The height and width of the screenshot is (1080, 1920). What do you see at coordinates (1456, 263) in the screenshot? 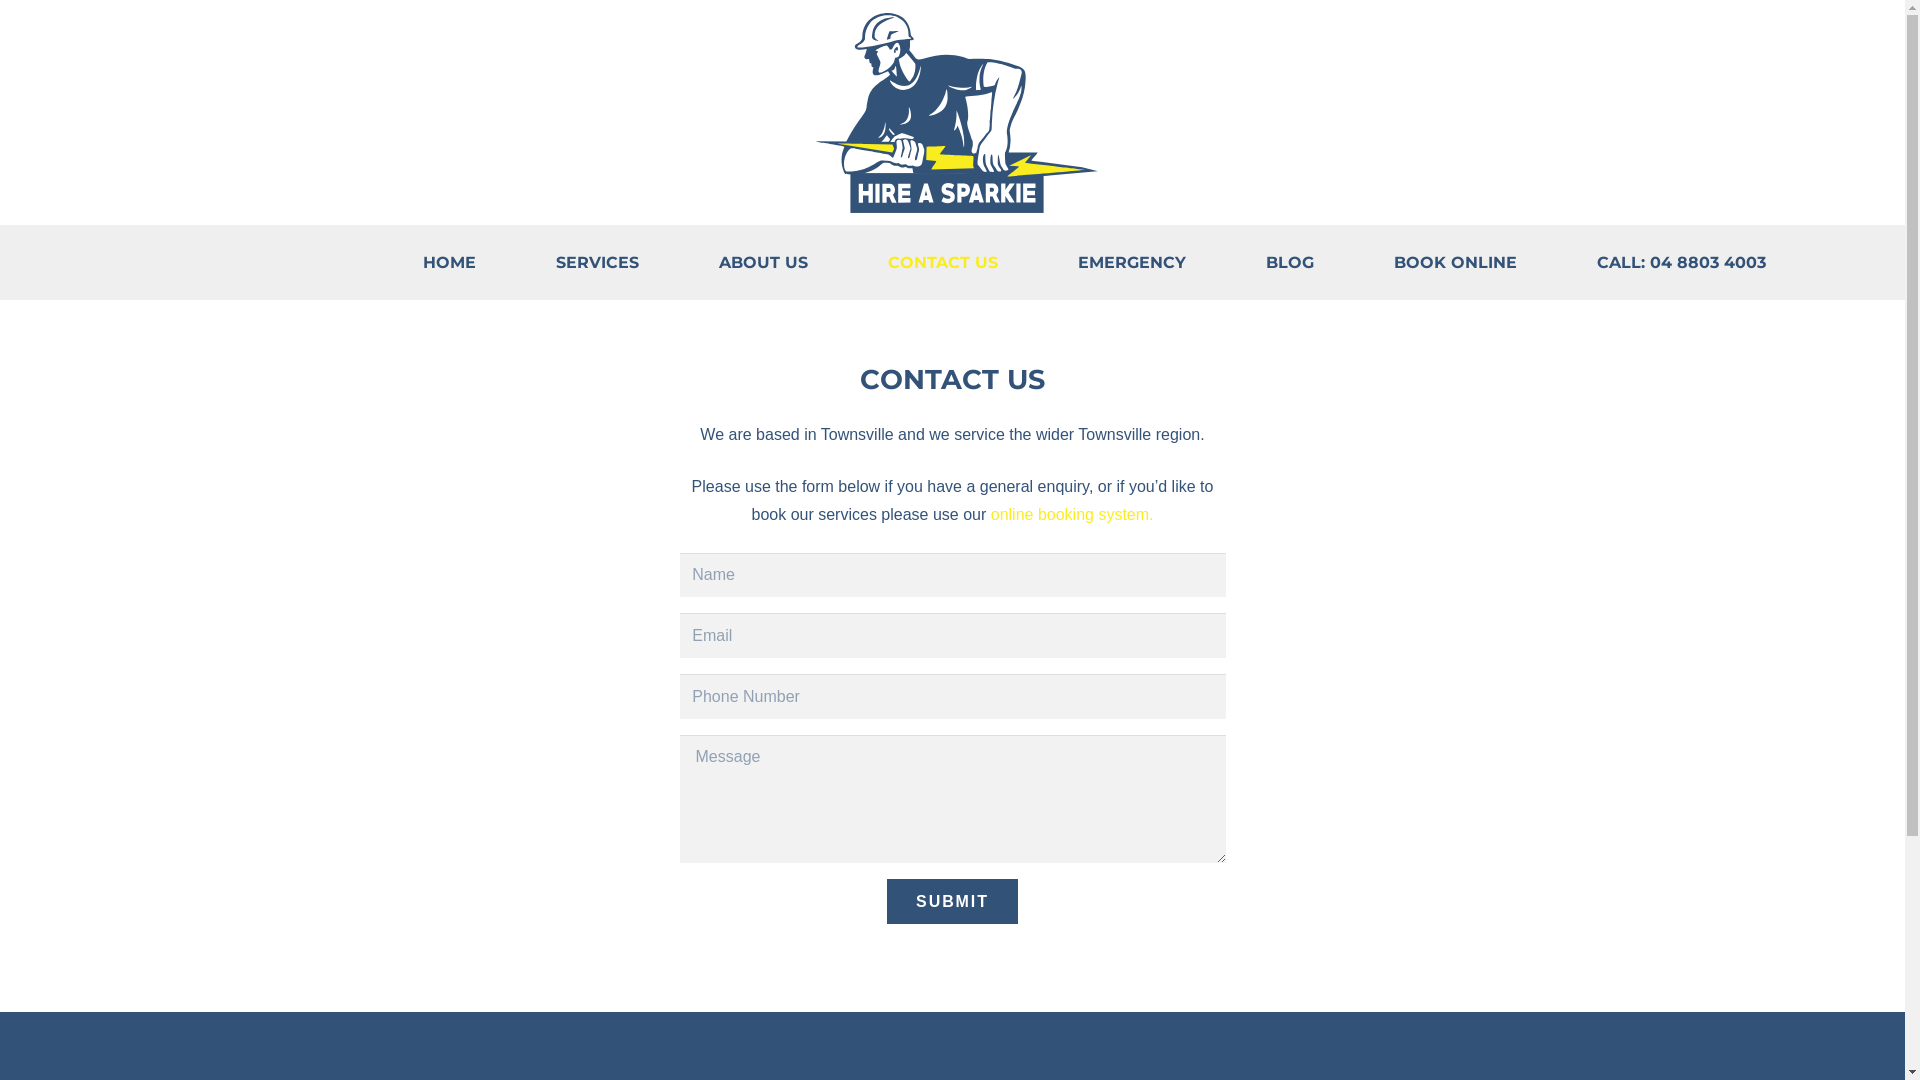
I see `BOOK ONLINE` at bounding box center [1456, 263].